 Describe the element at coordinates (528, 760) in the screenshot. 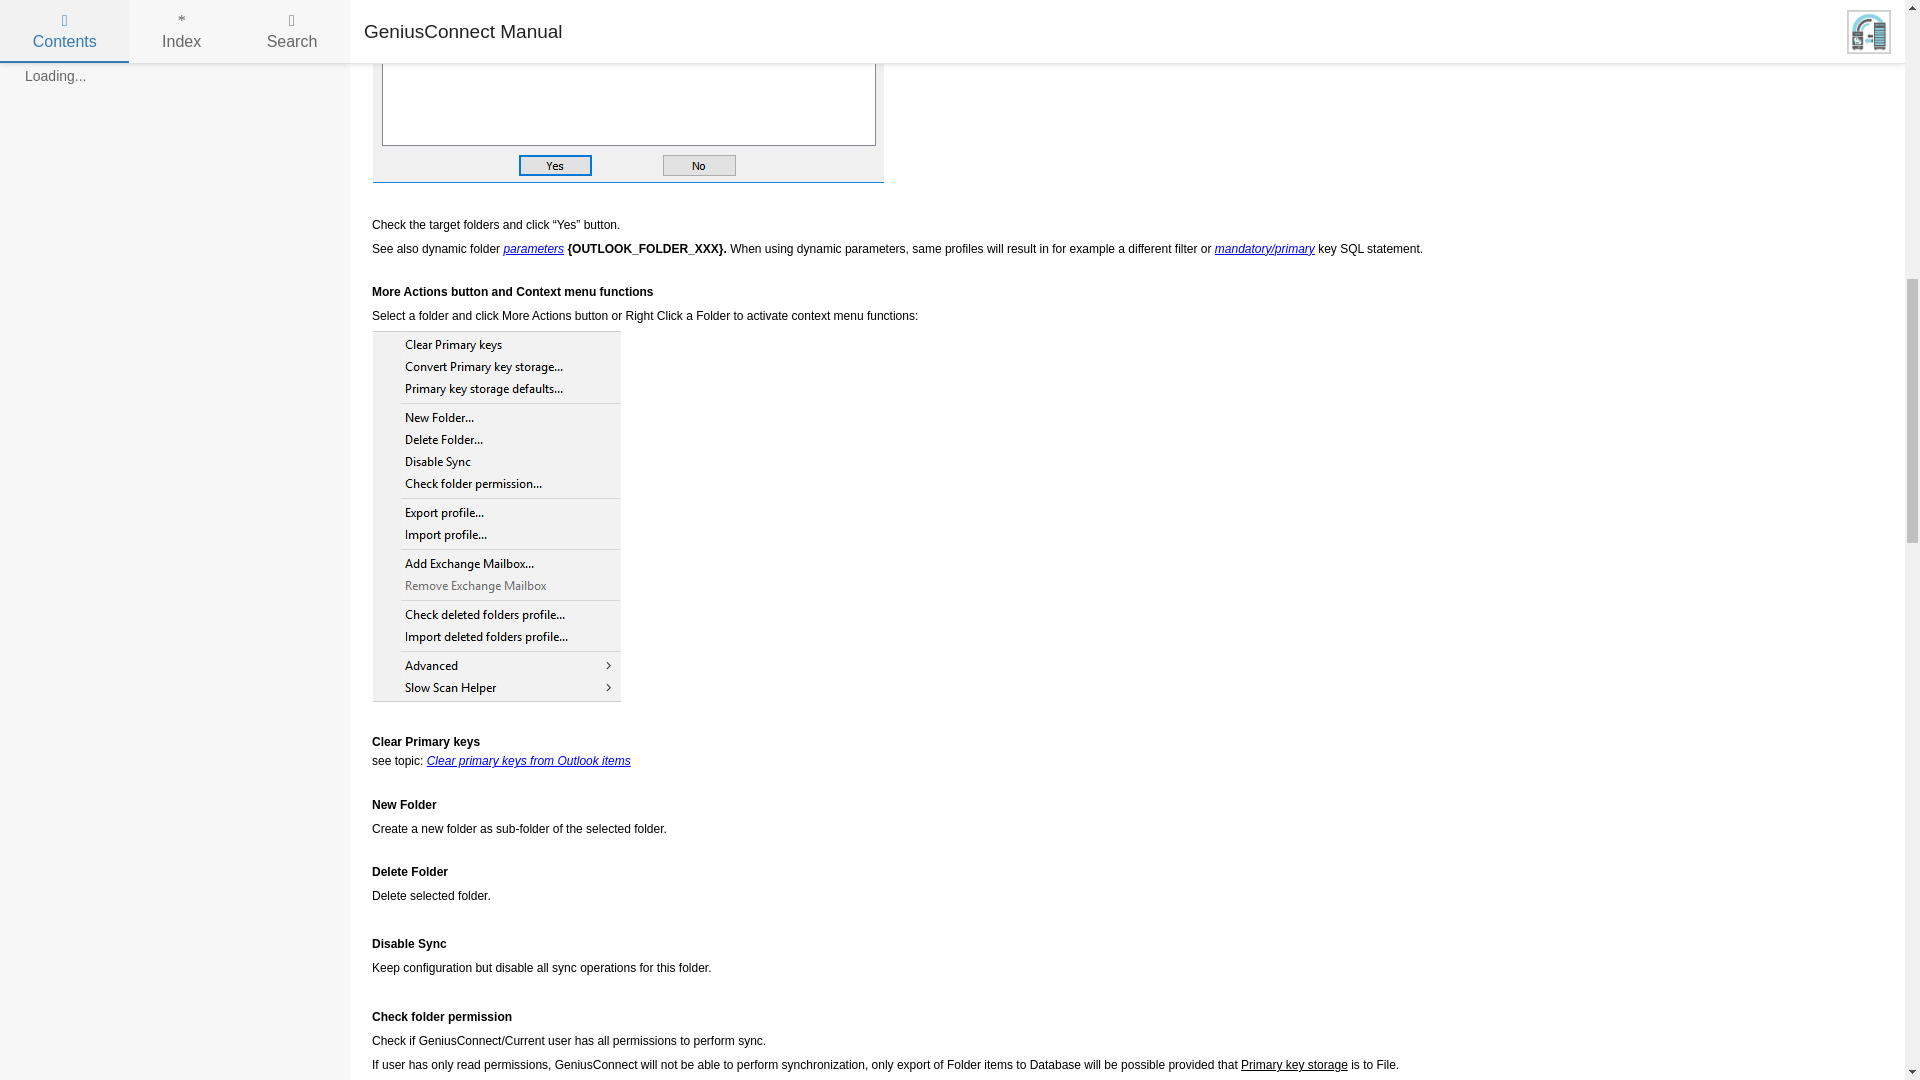

I see `Clear primary keys from Outlook items` at that location.